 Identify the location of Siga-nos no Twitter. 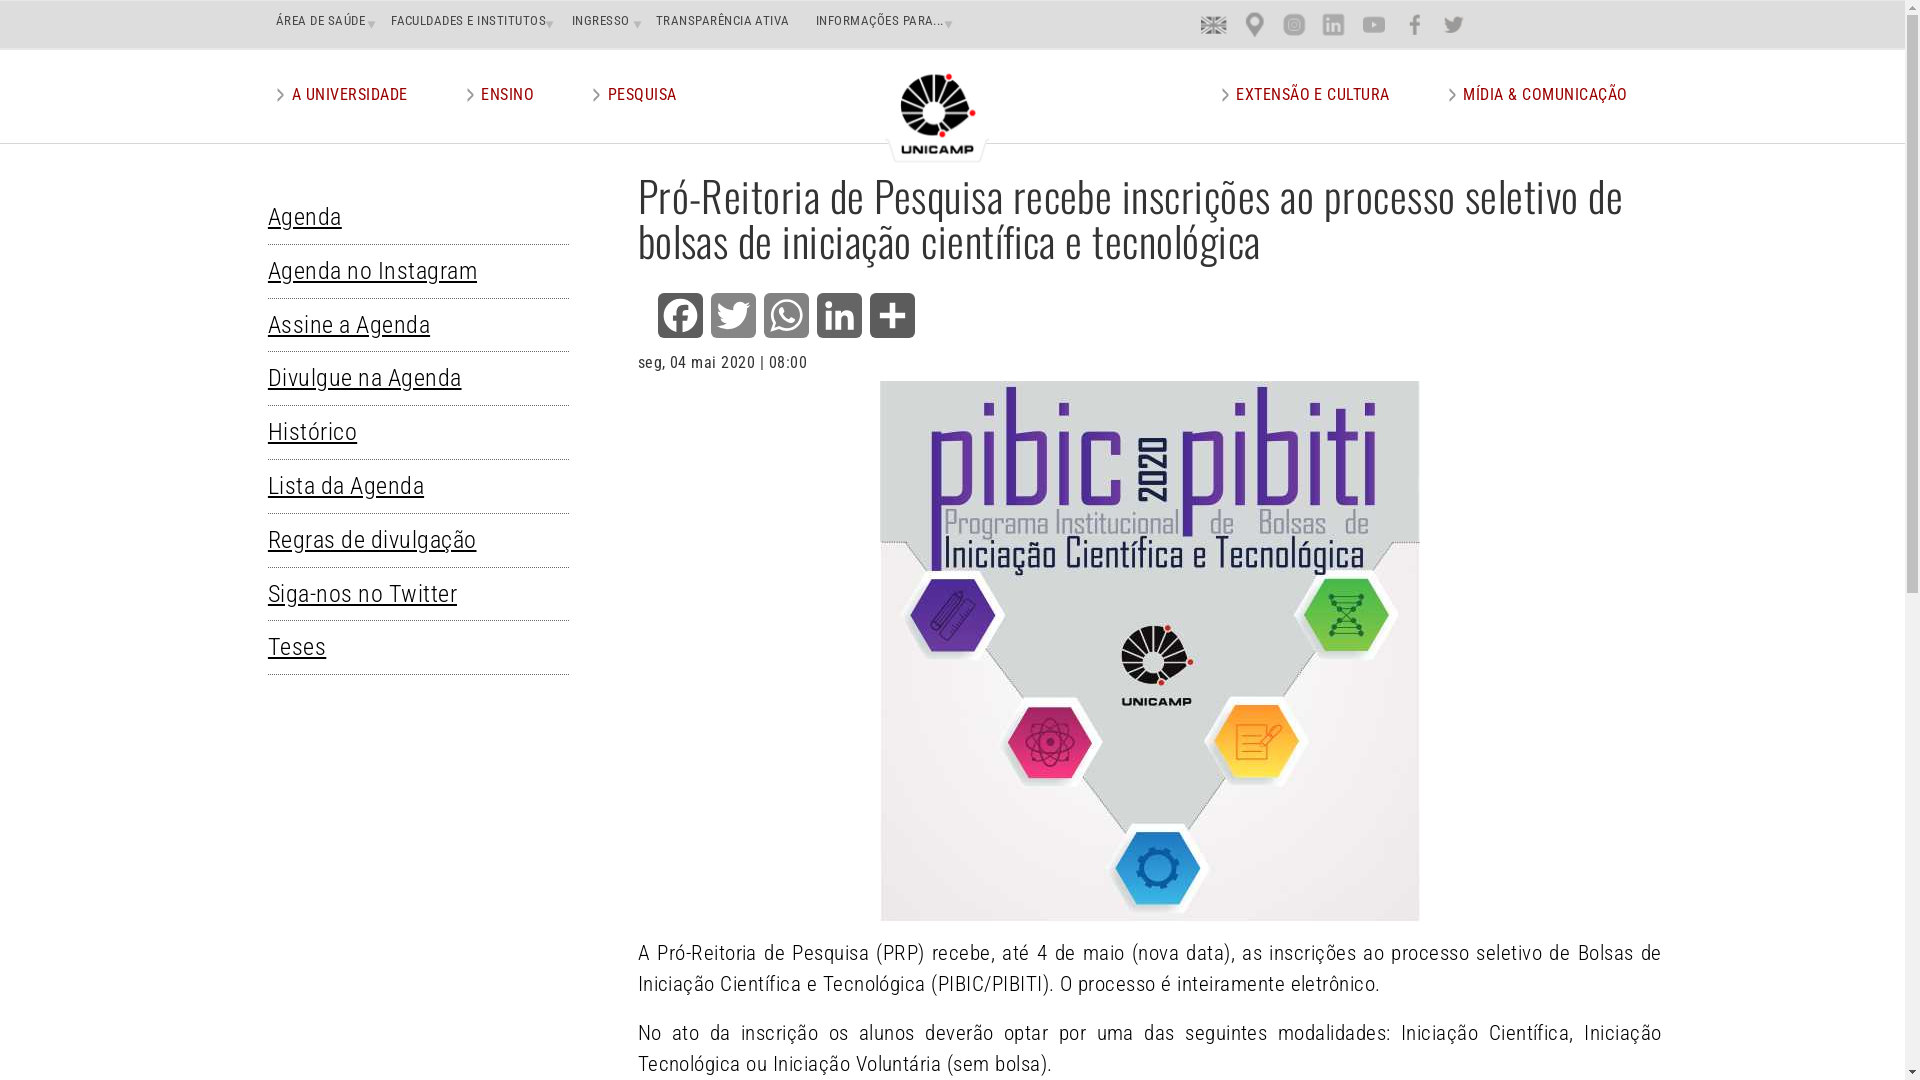
(372, 594).